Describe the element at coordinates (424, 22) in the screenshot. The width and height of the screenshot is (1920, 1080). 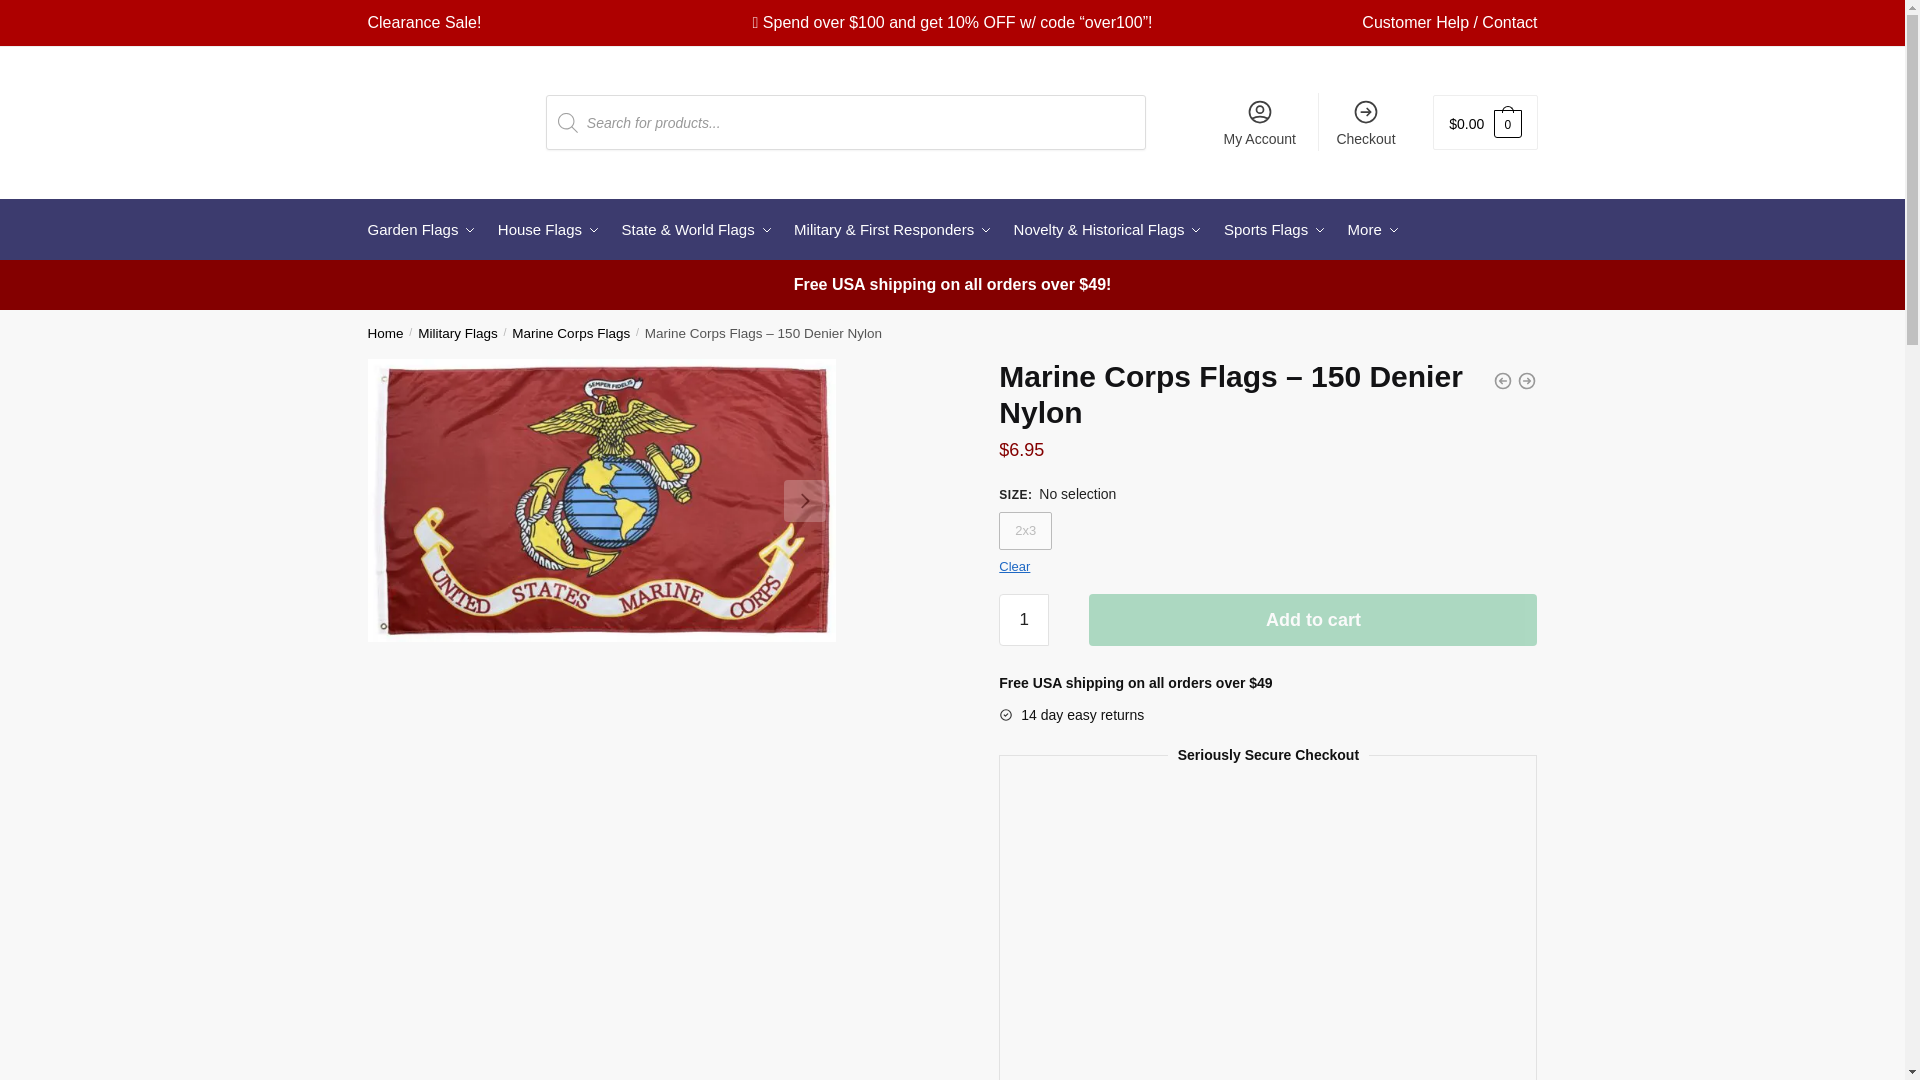
I see `Clearance Sale!` at that location.